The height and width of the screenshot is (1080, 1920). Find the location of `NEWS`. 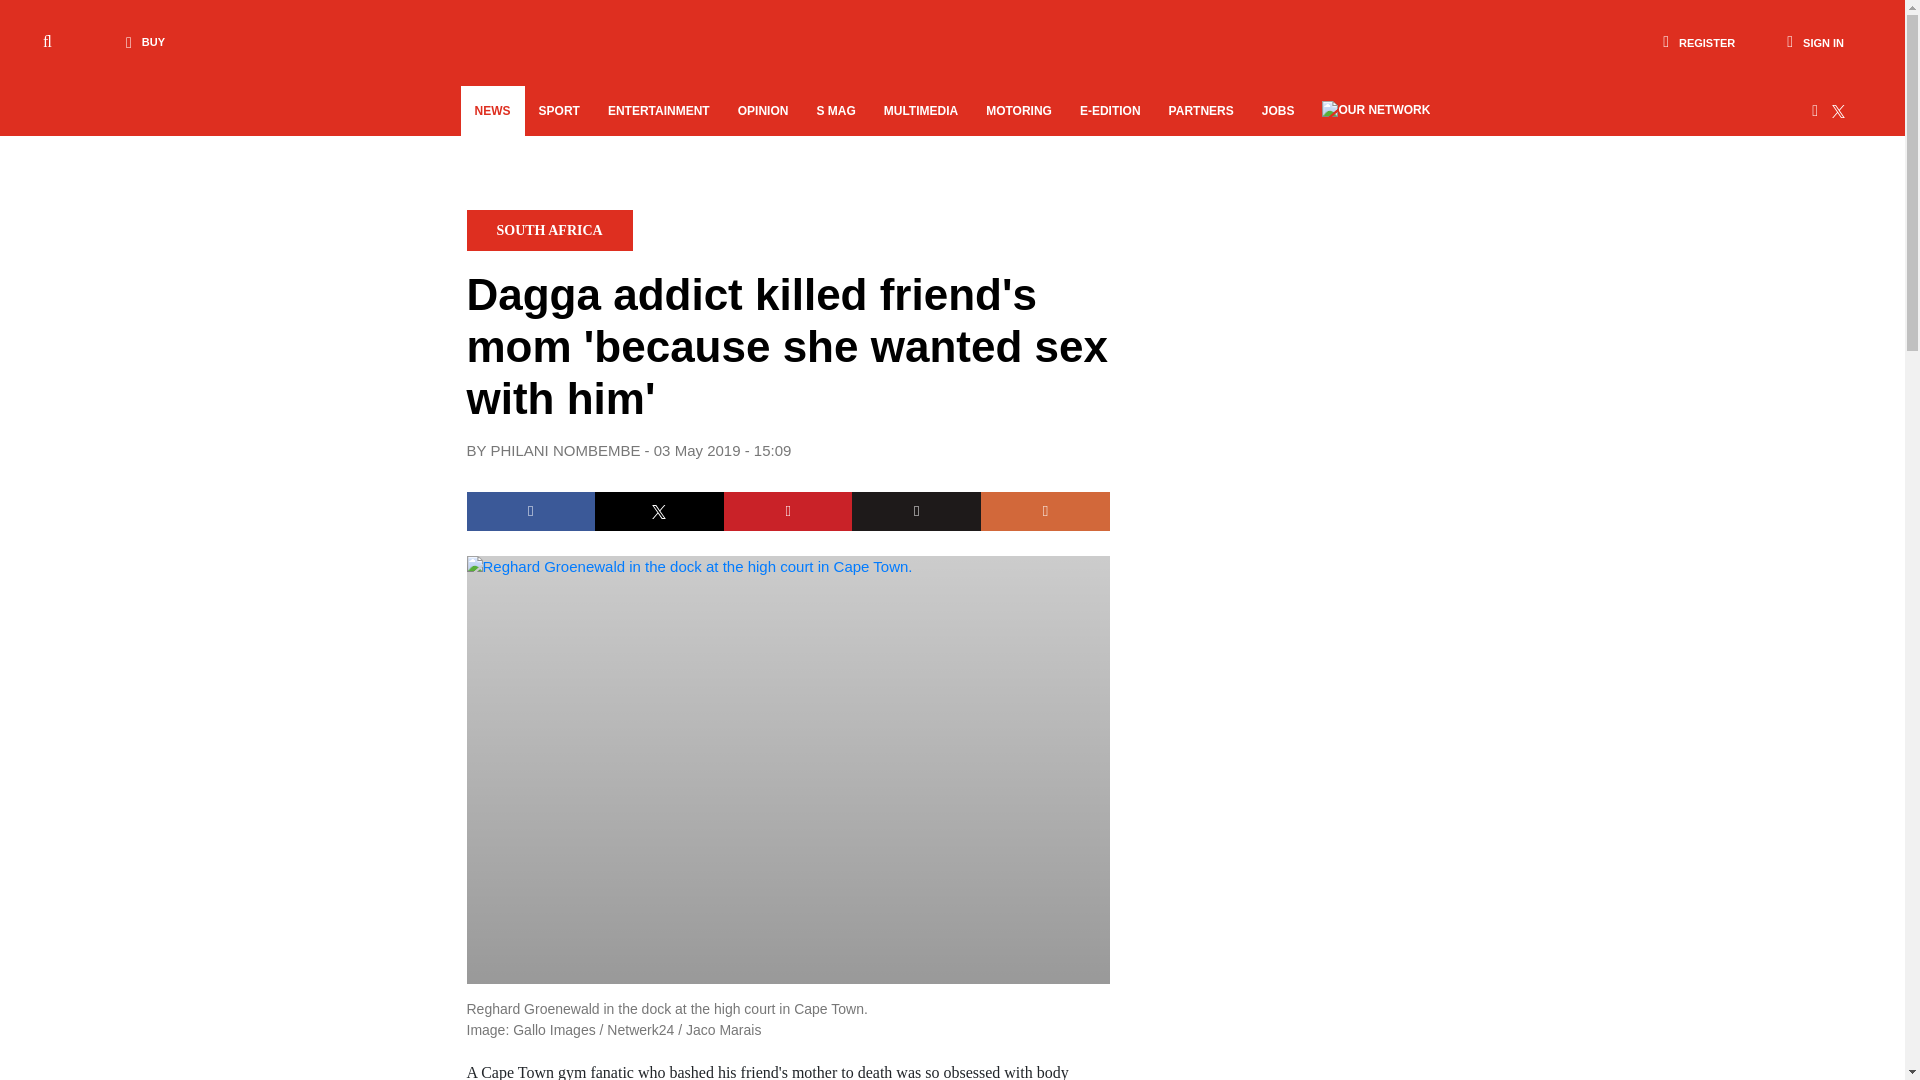

NEWS is located at coordinates (492, 111).